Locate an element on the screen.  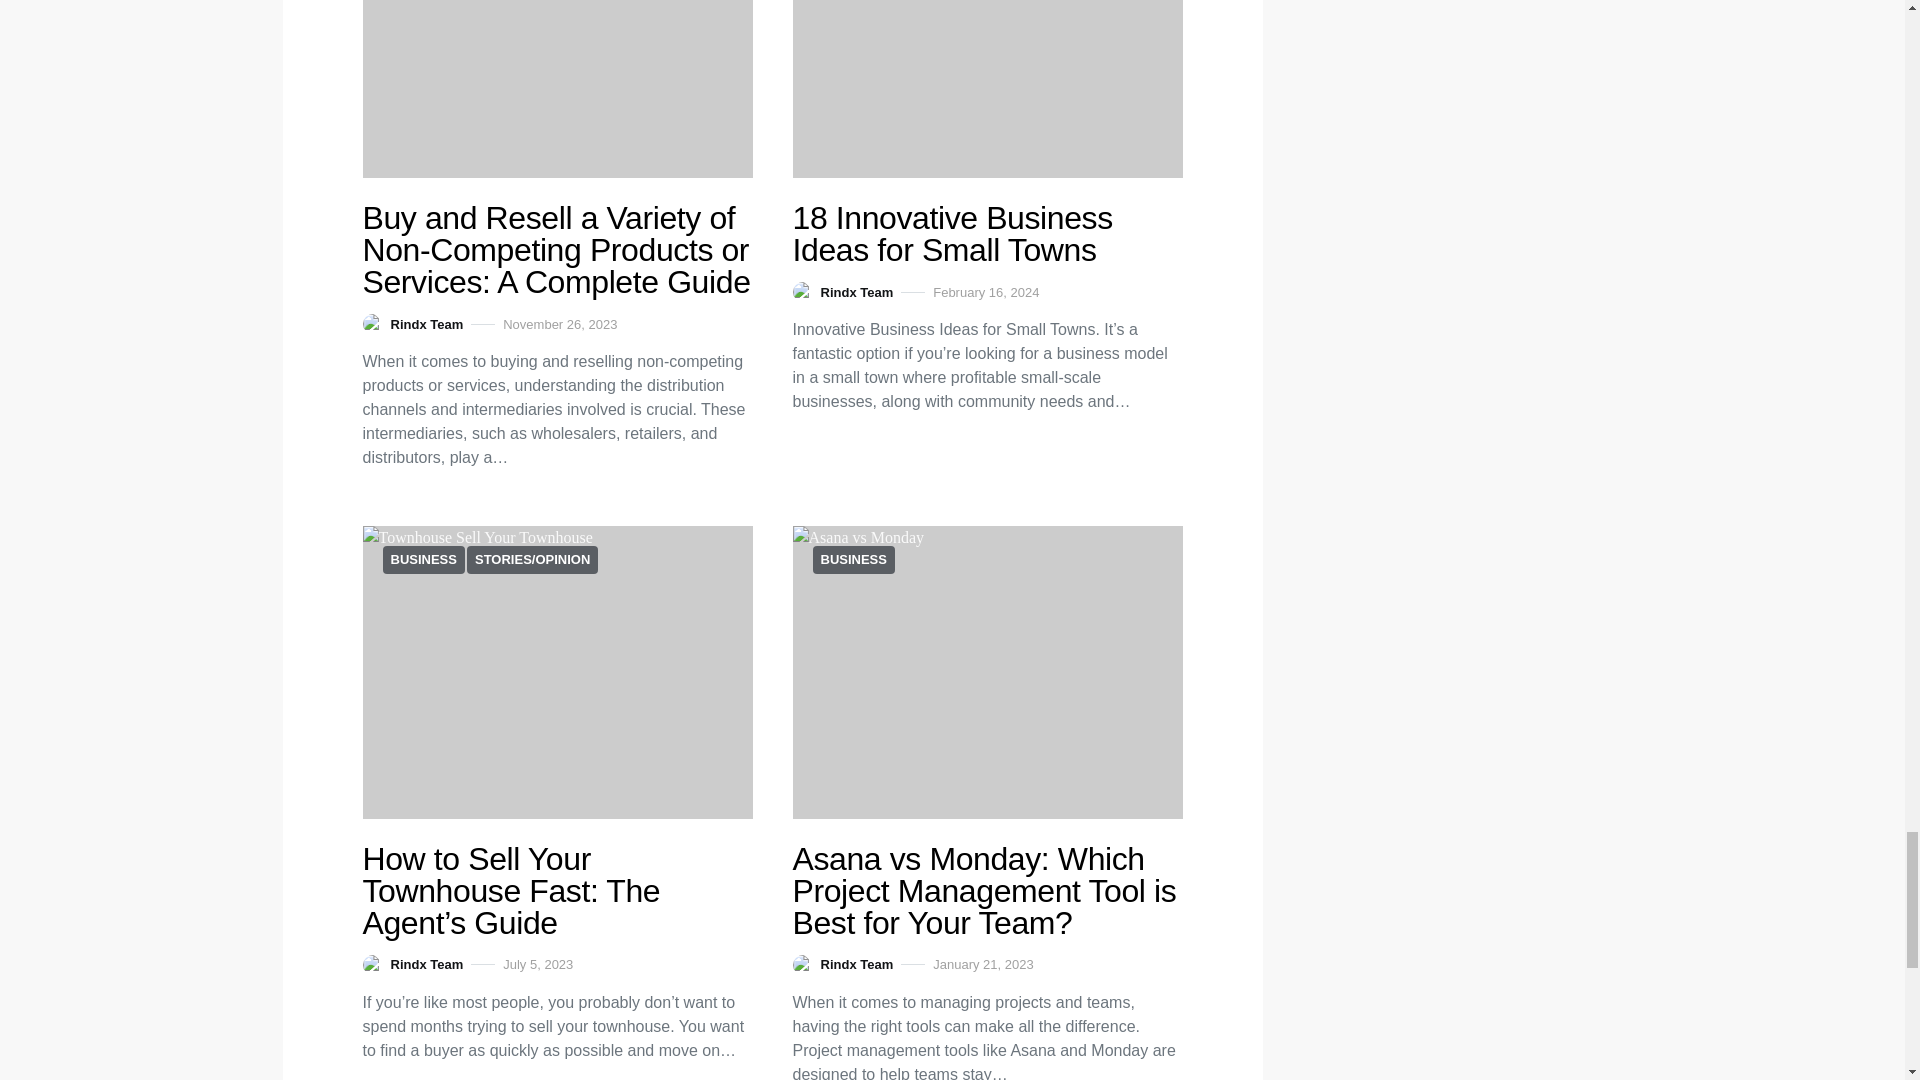
Digital Collaboration is located at coordinates (986, 672).